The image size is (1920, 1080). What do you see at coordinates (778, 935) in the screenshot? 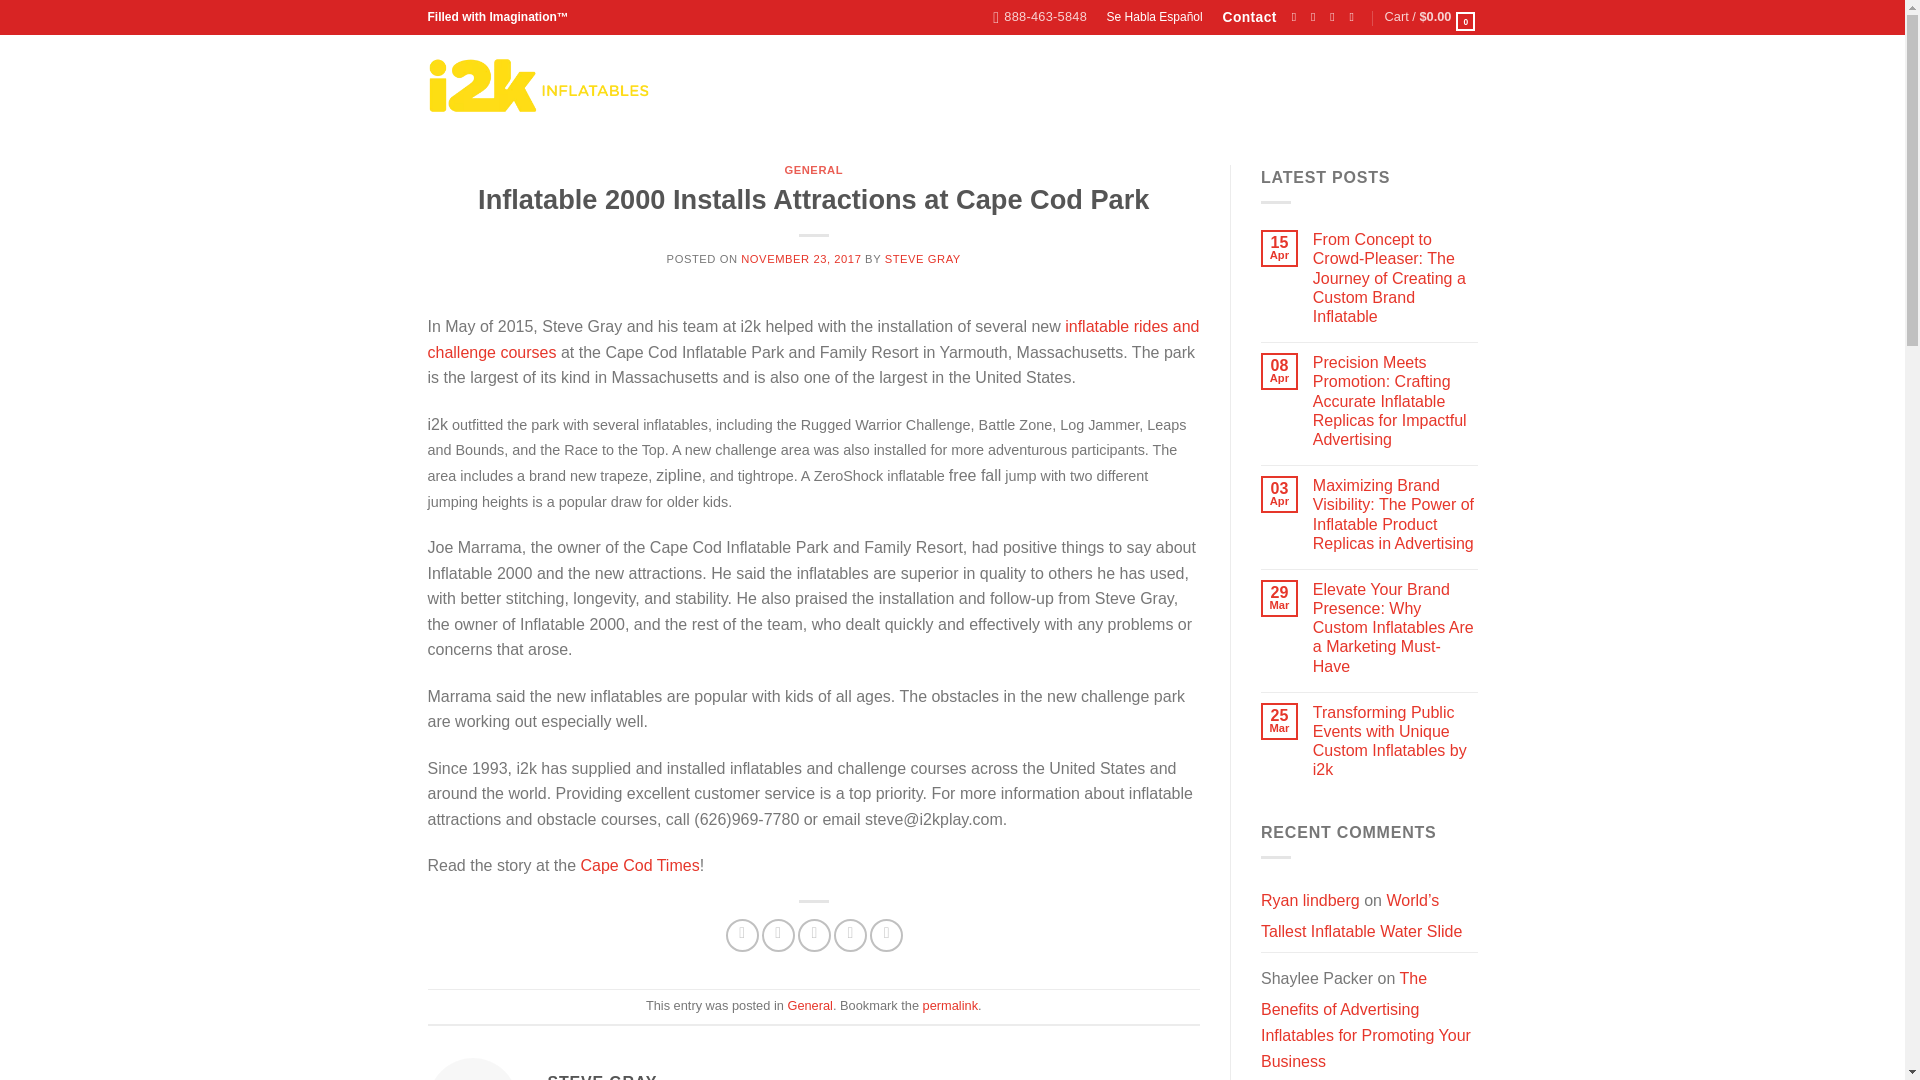
I see `Share on Twitter` at bounding box center [778, 935].